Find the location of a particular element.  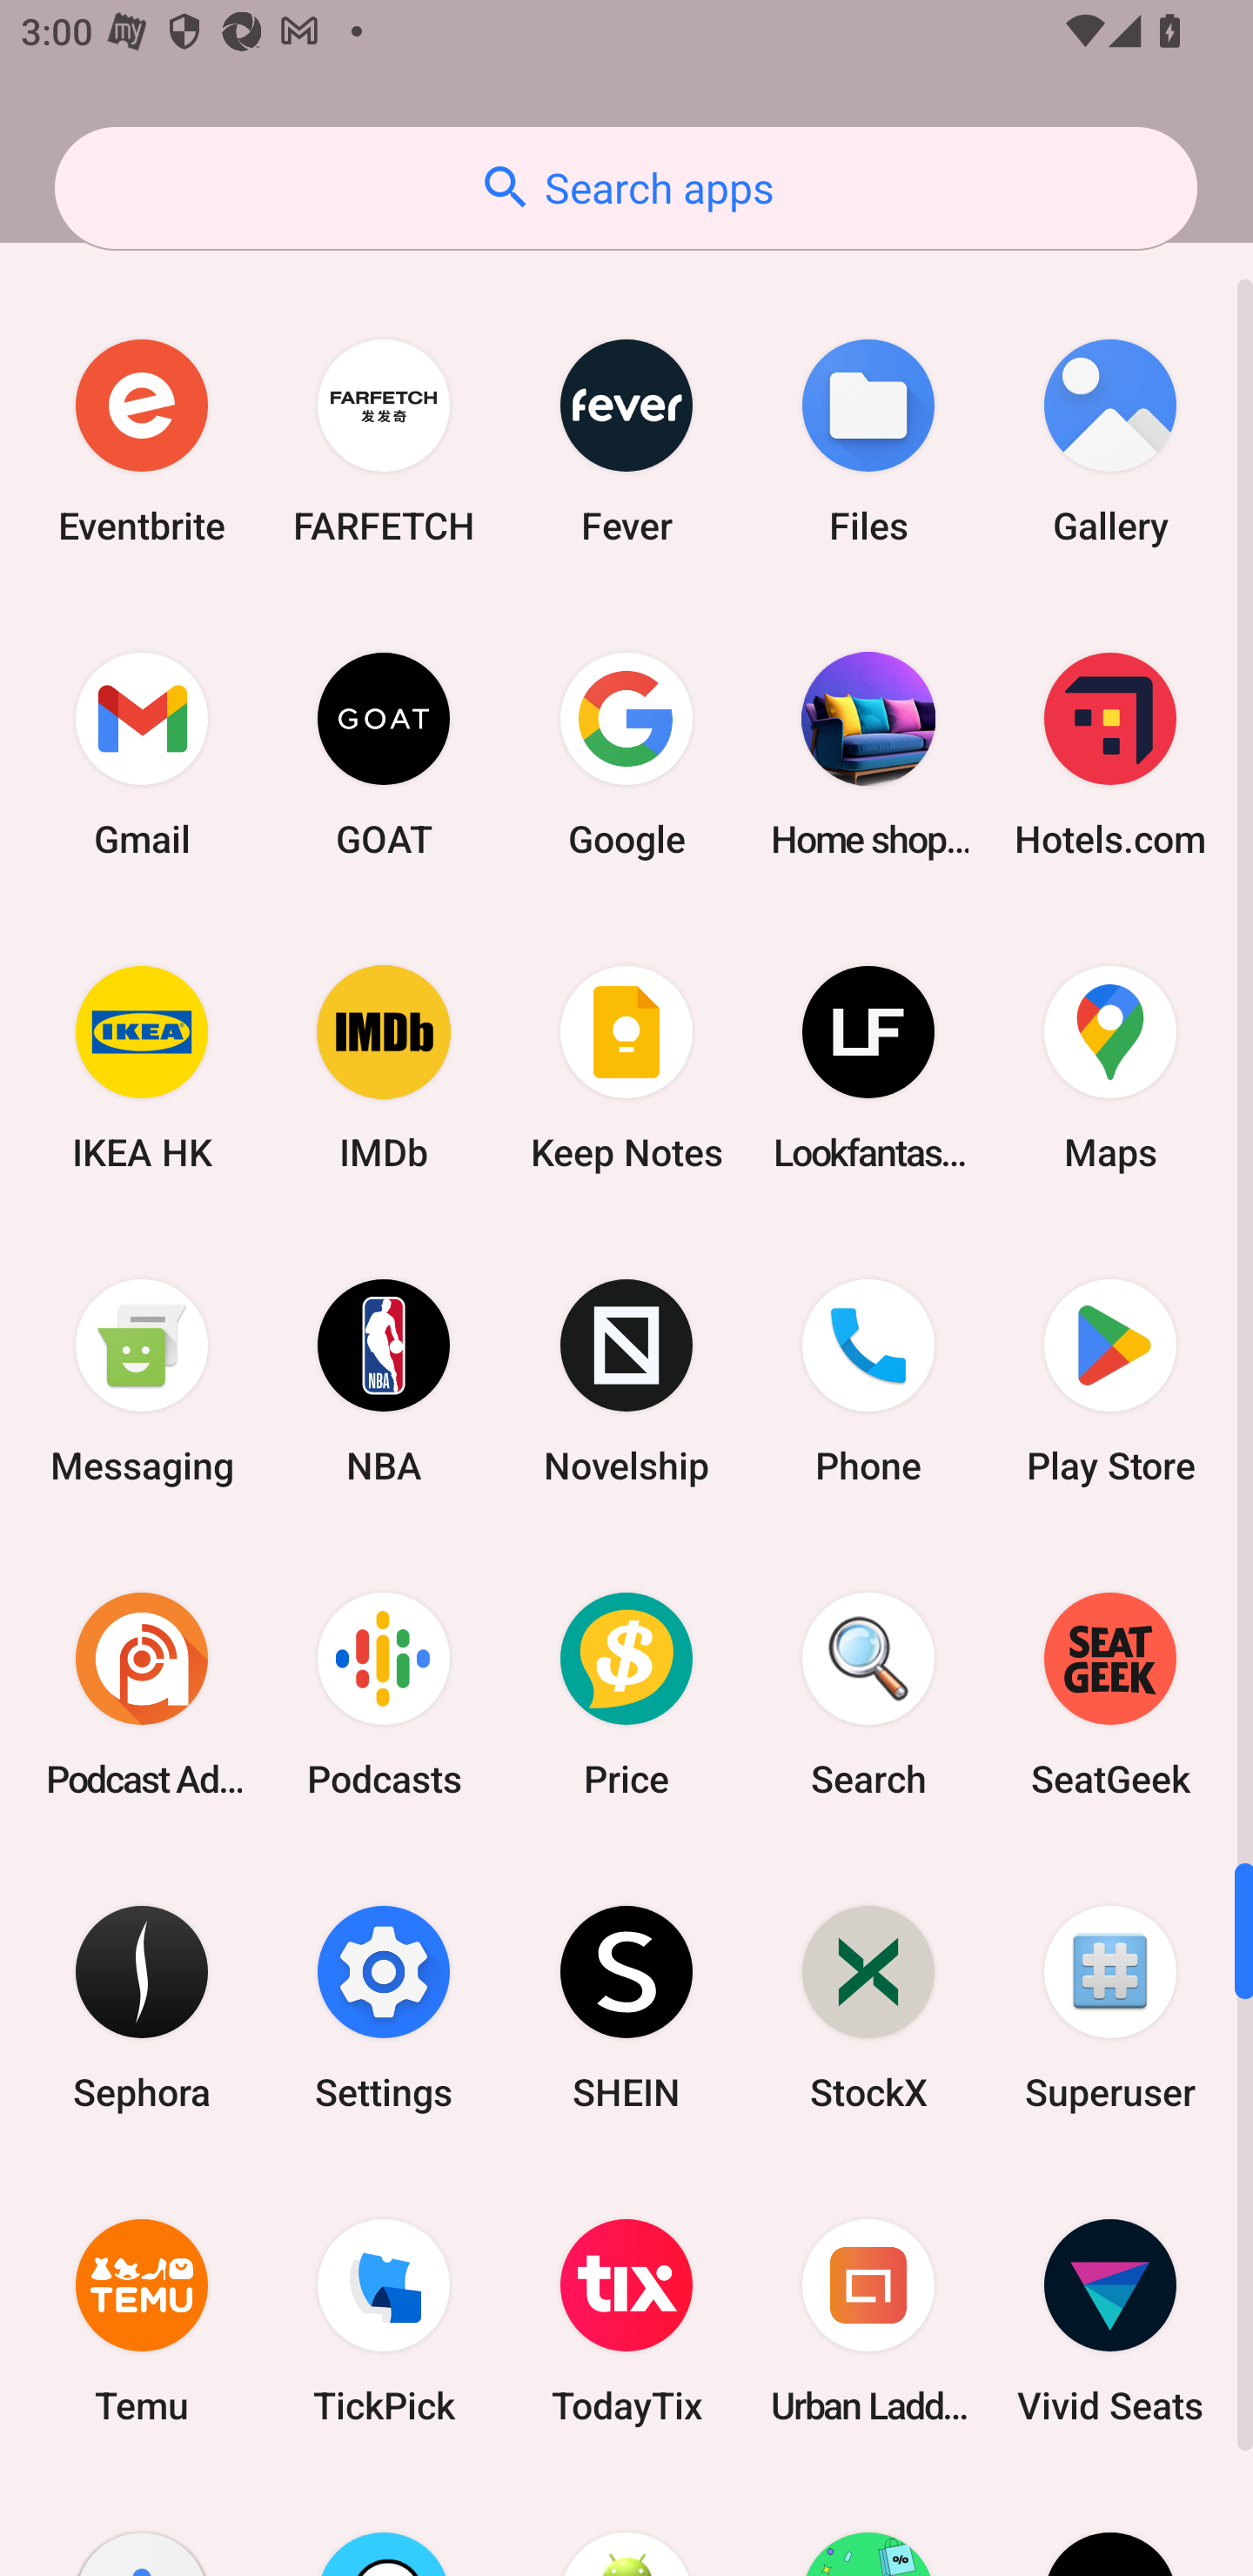

StockX is located at coordinates (868, 2008).